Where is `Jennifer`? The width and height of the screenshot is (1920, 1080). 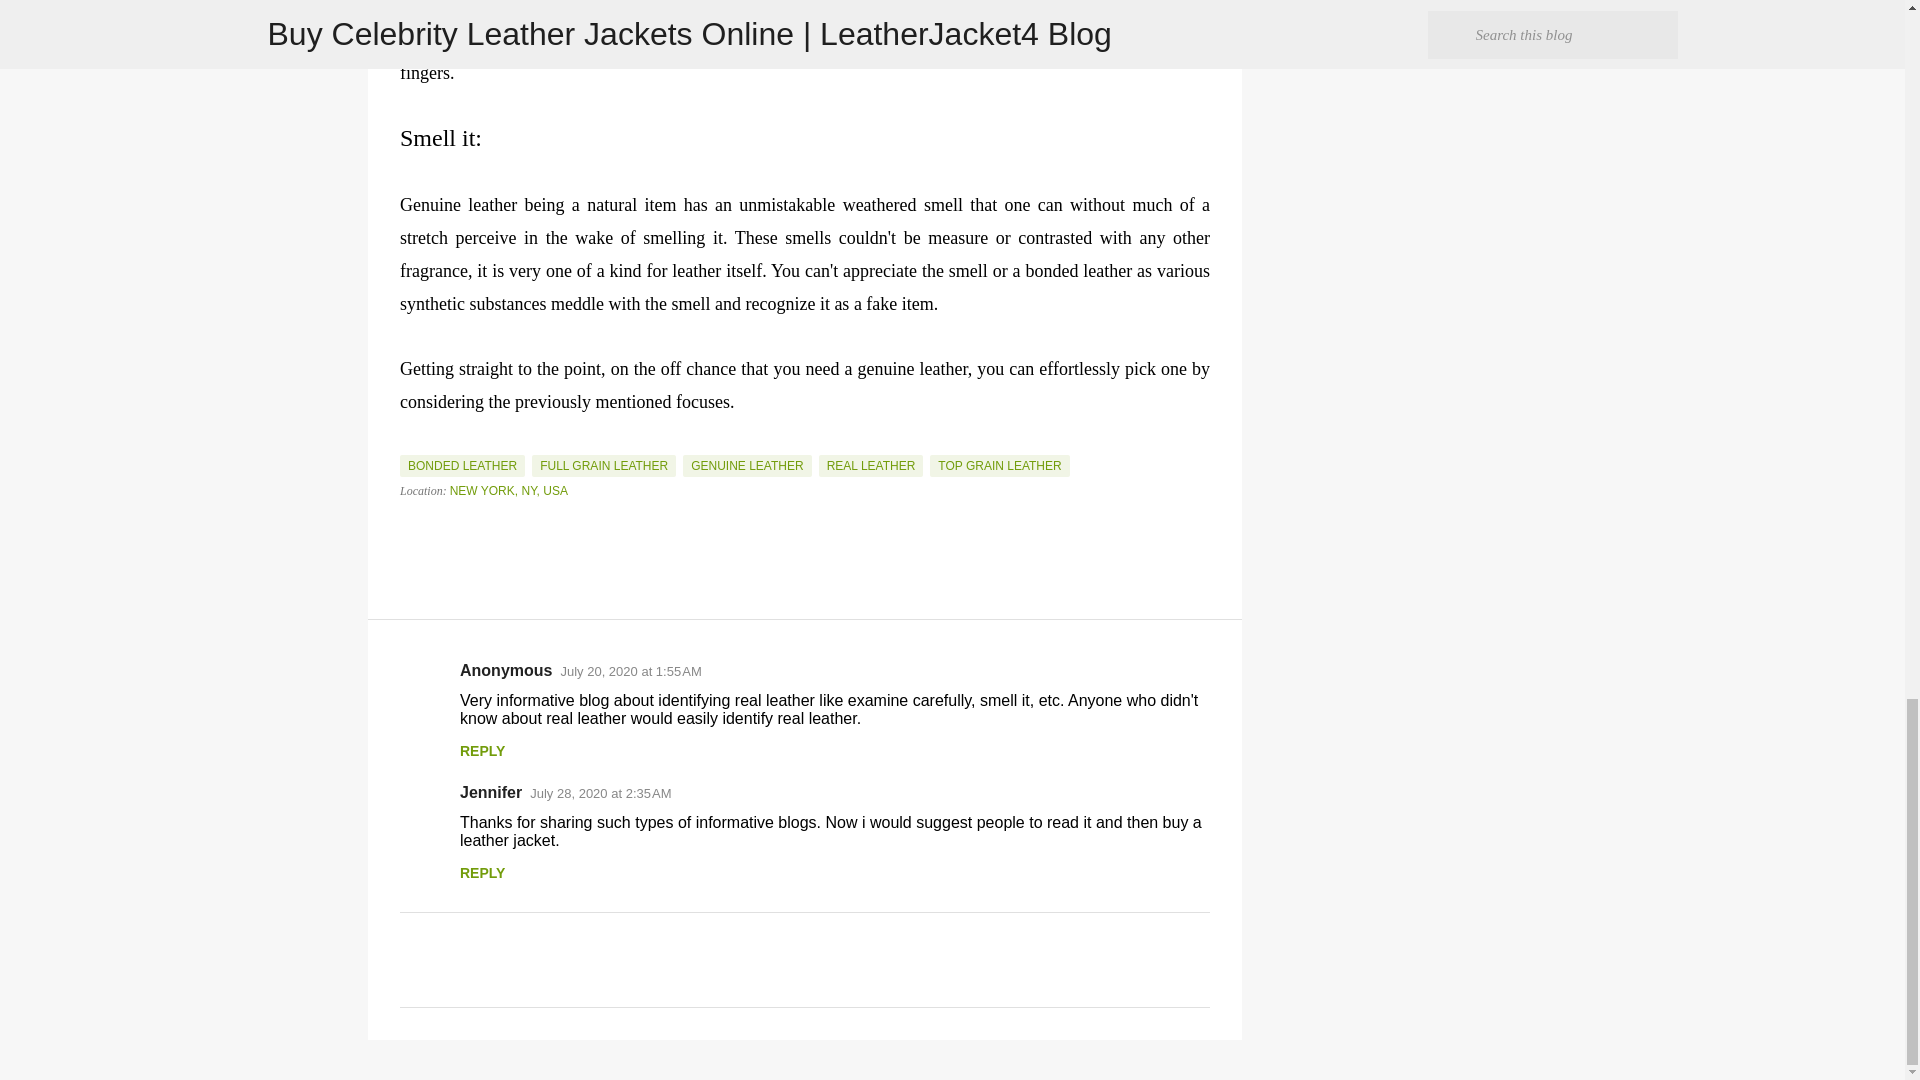 Jennifer is located at coordinates (491, 792).